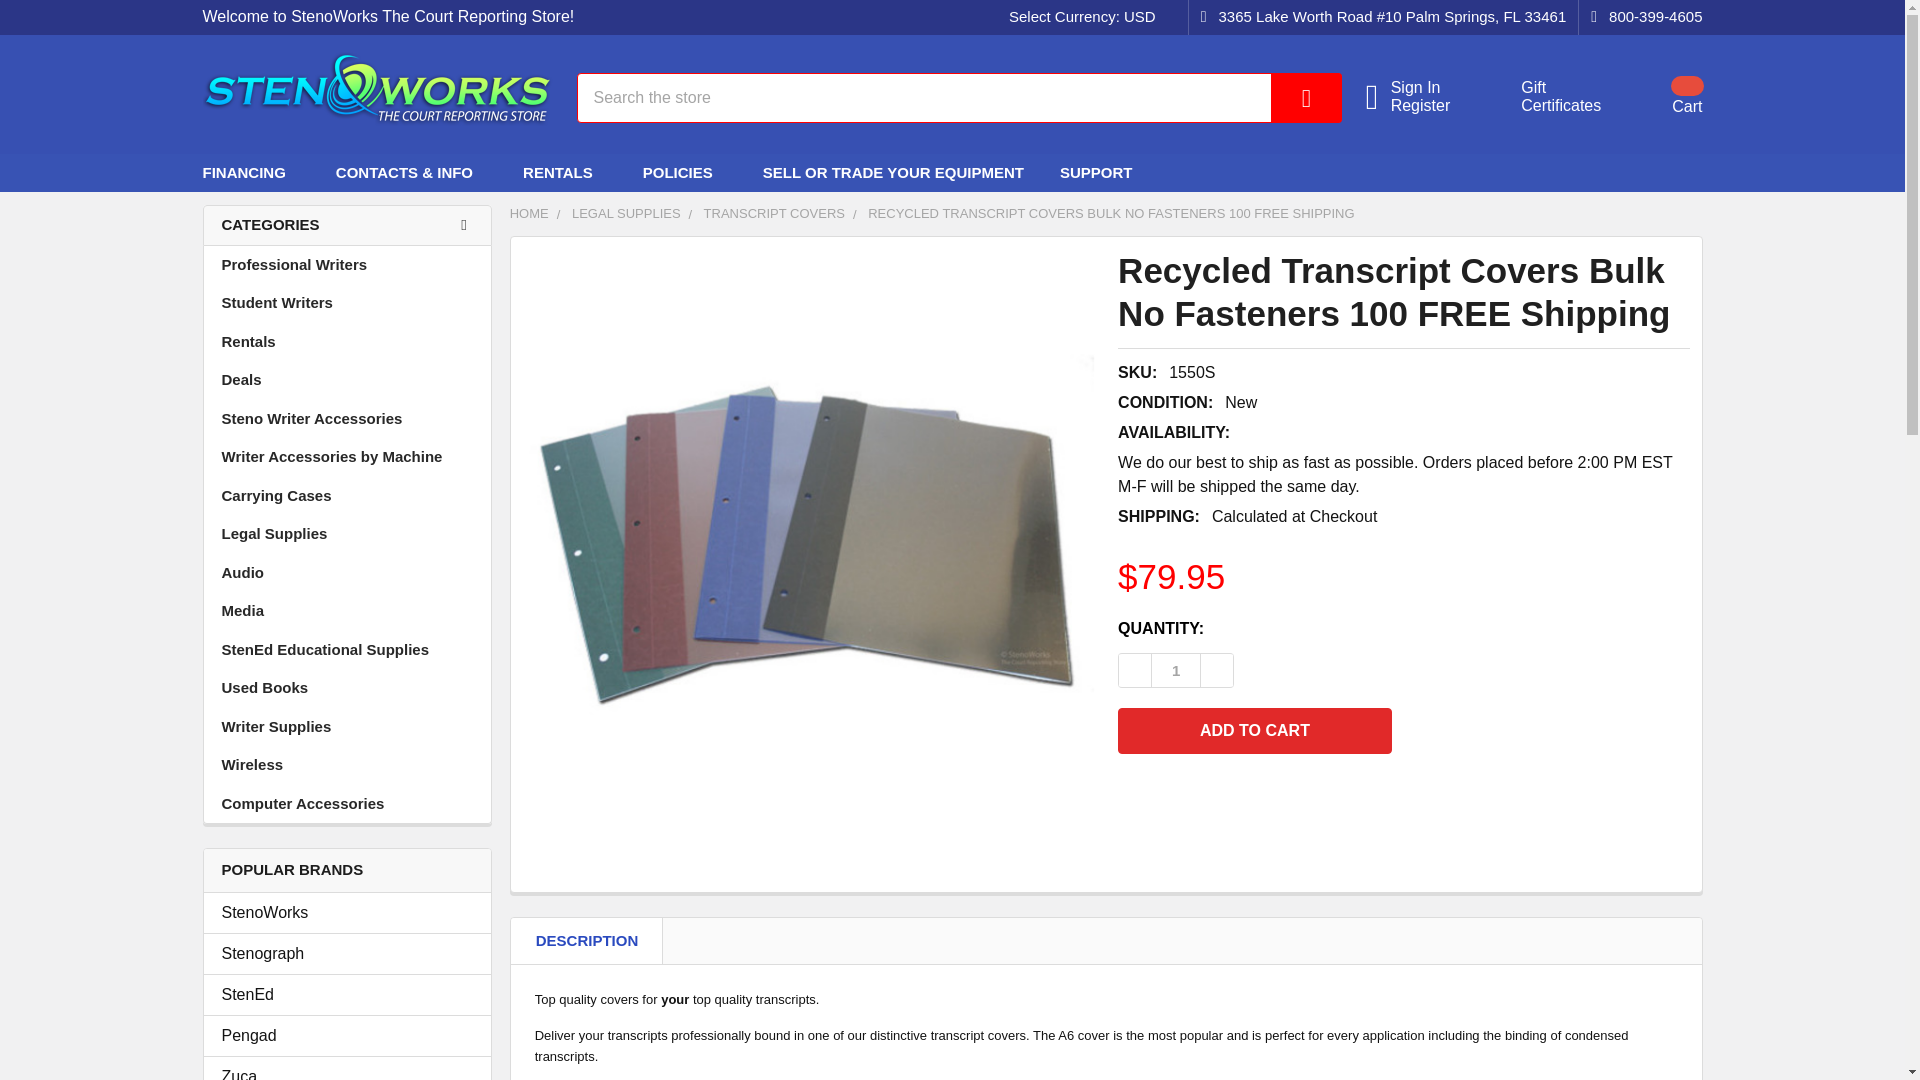  Describe the element at coordinates (1086, 17) in the screenshot. I see `Facebook` at that location.